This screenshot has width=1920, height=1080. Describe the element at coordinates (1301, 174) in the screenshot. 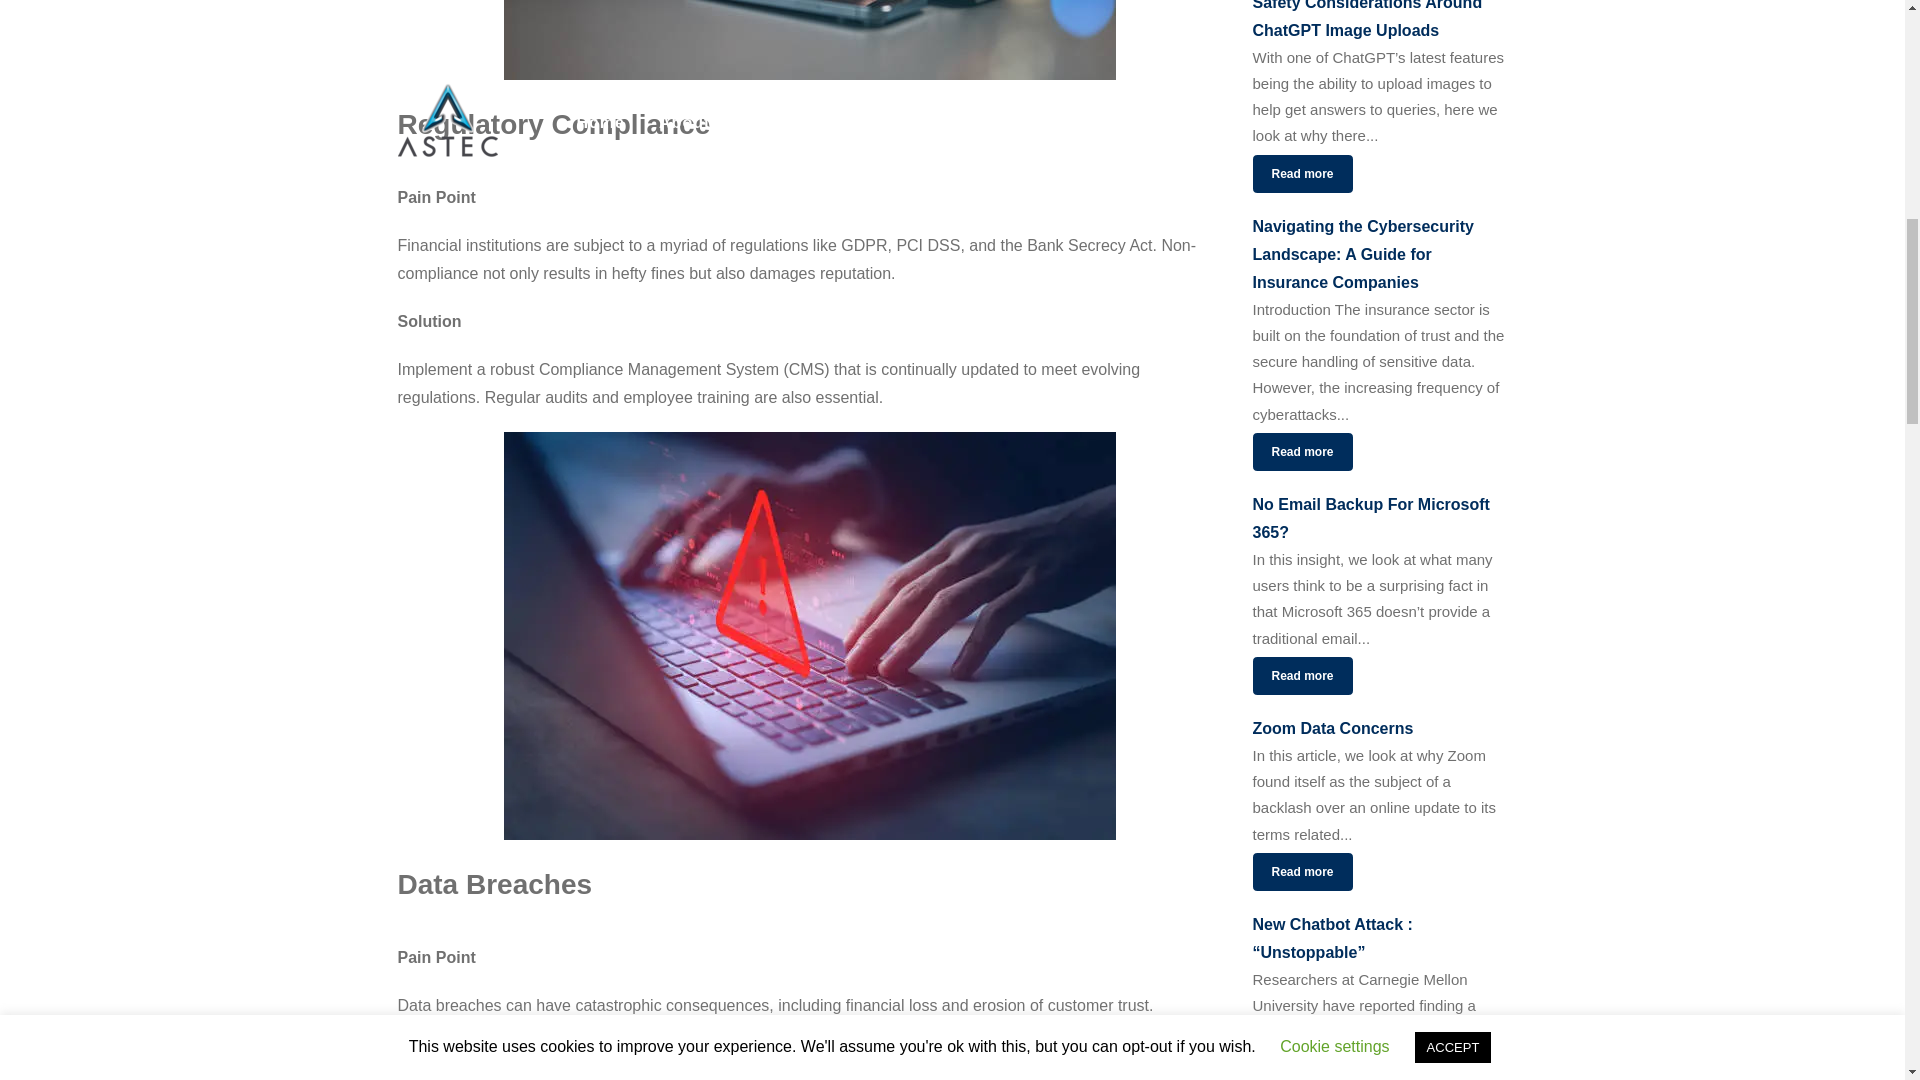

I see `Read more` at that location.